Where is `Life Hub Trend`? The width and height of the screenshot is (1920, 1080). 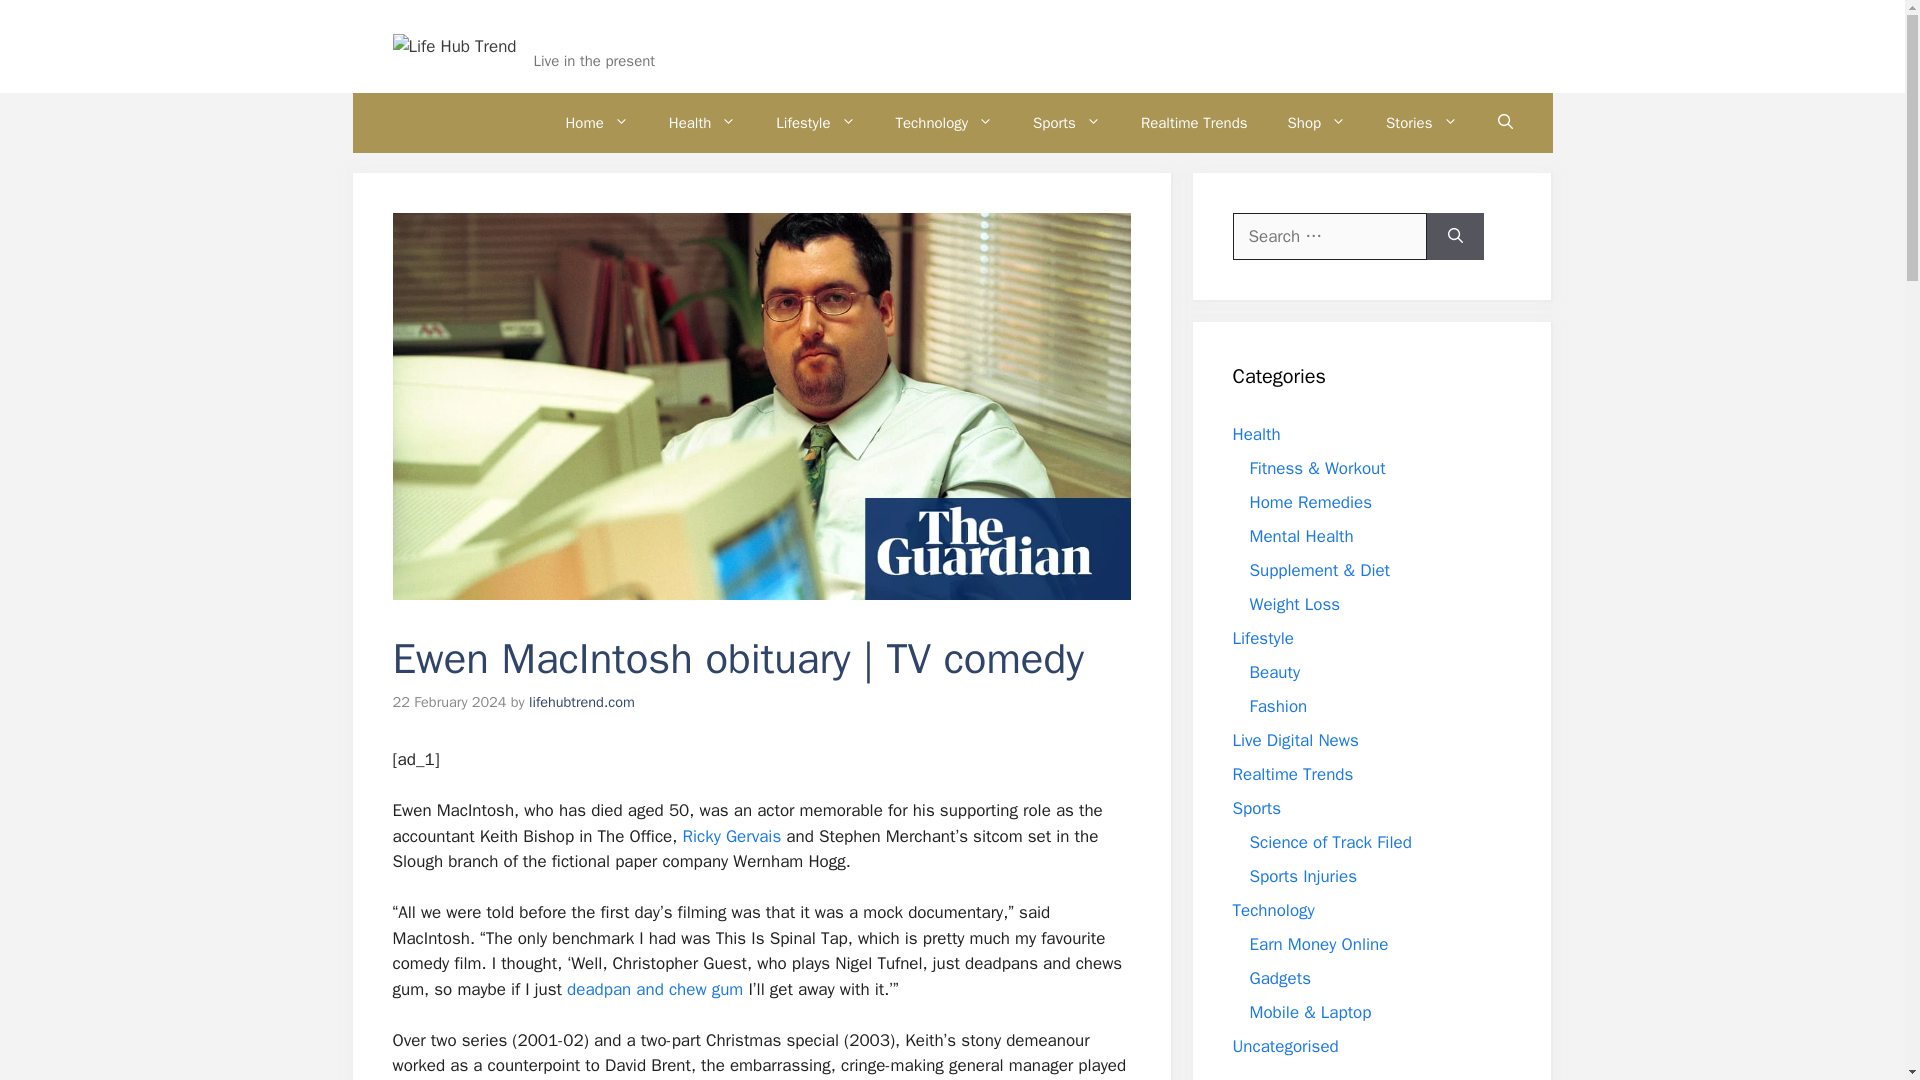
Life Hub Trend is located at coordinates (612, 34).